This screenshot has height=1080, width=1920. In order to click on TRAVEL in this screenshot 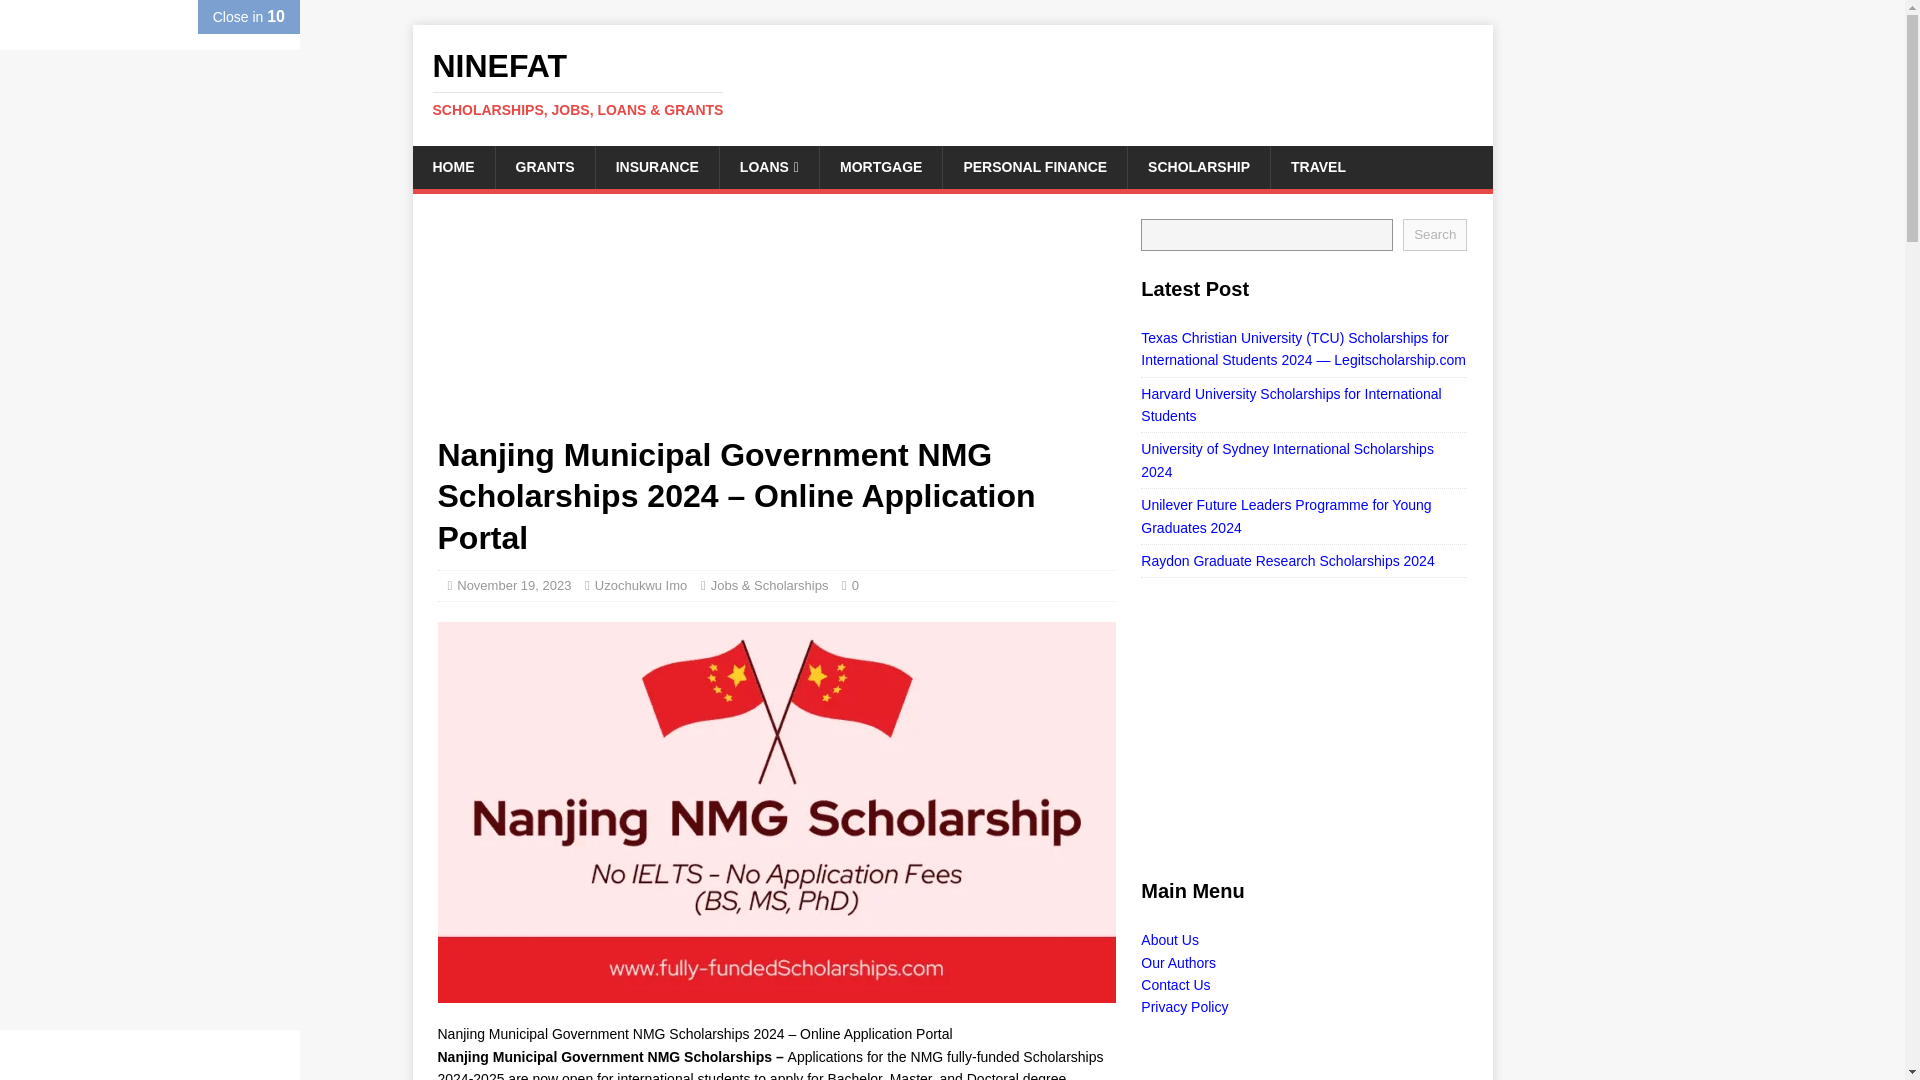, I will do `click(1317, 166)`.